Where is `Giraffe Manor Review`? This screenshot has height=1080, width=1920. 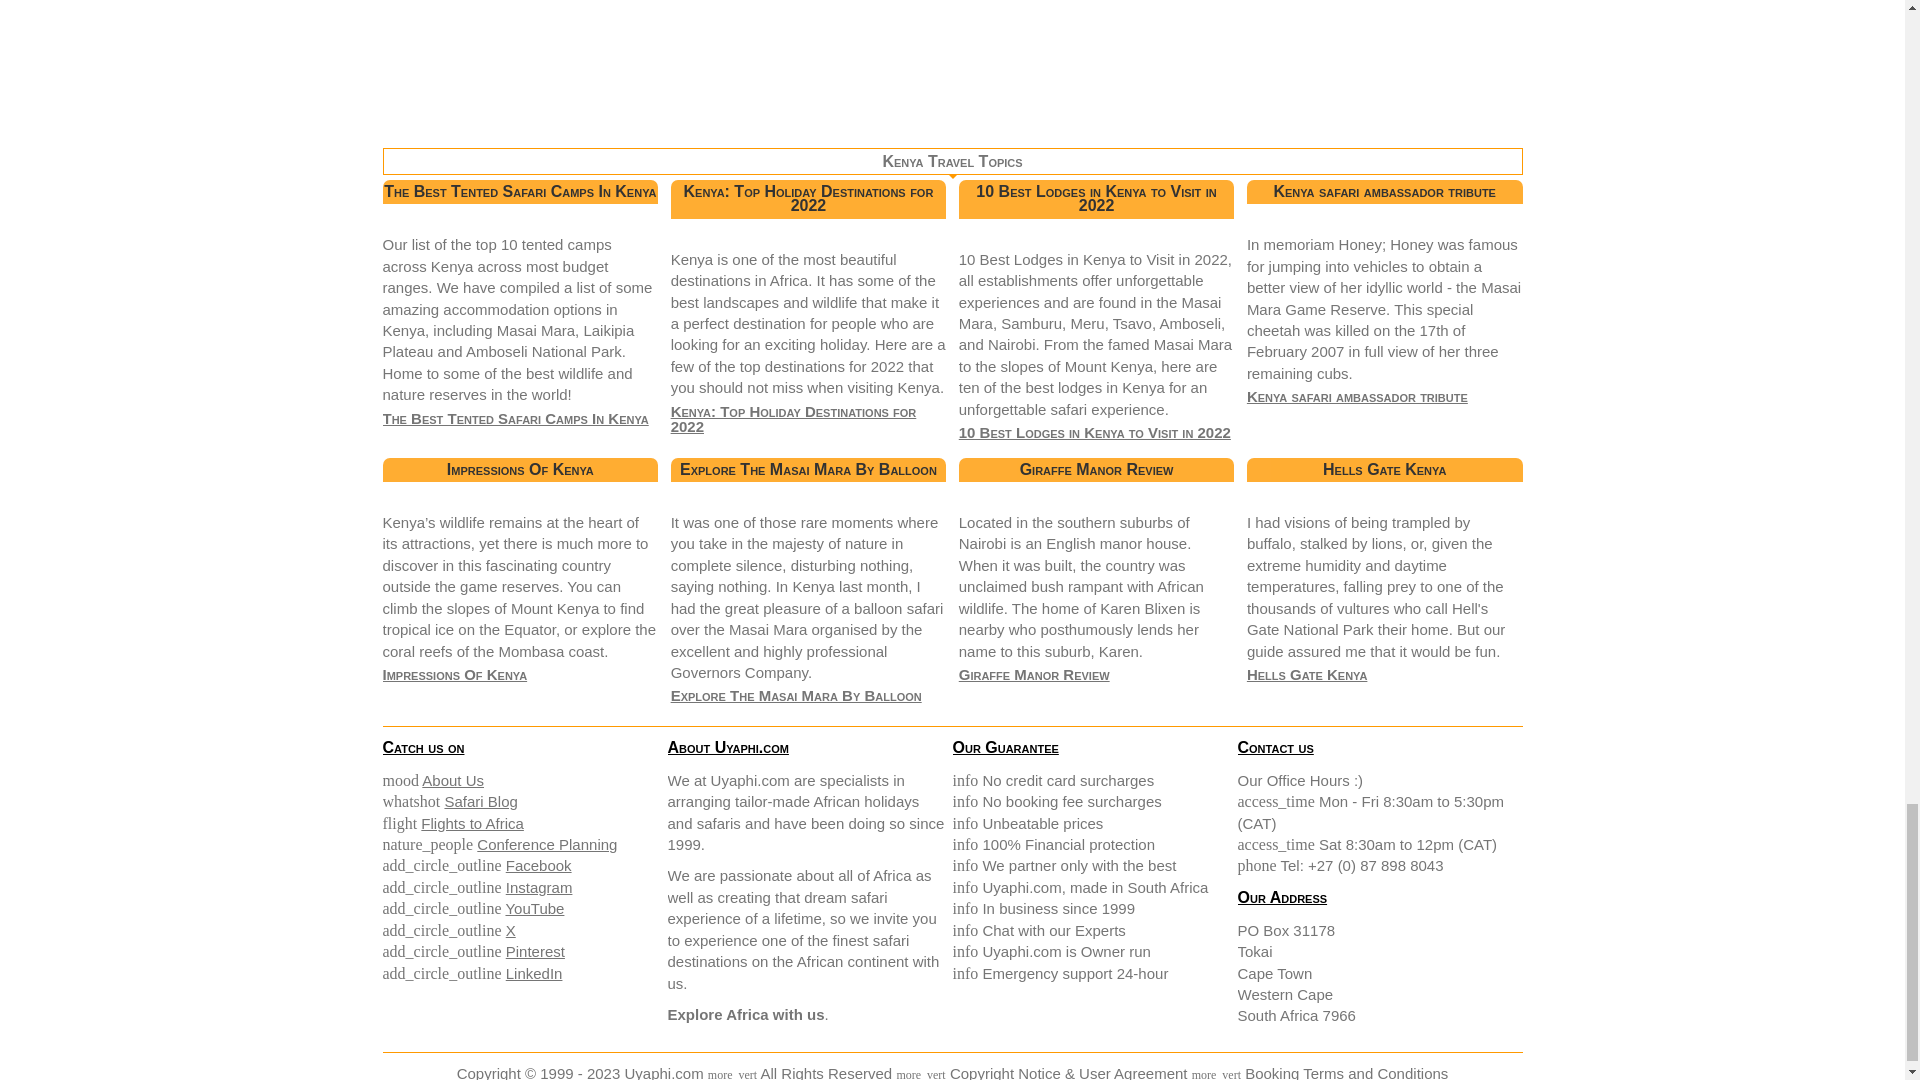
Giraffe Manor Review is located at coordinates (1034, 674).